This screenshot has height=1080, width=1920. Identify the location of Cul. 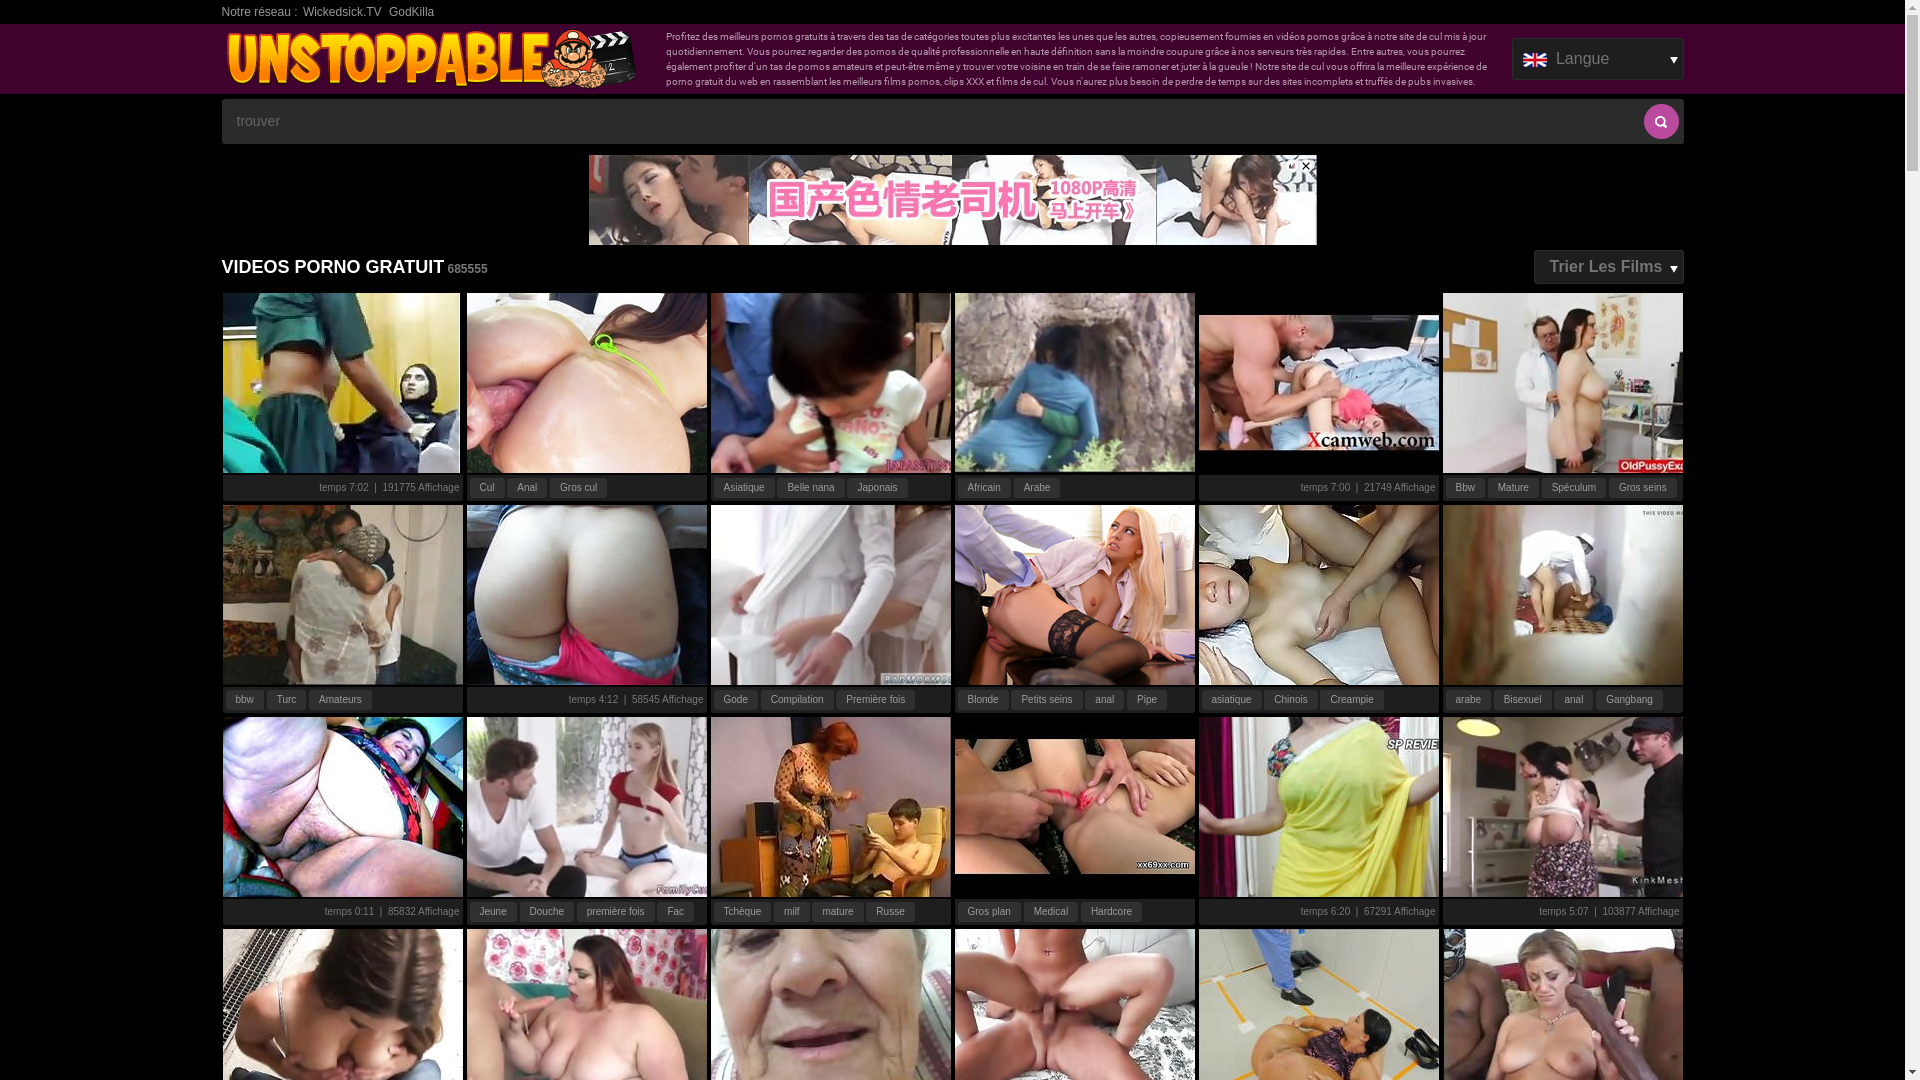
(487, 488).